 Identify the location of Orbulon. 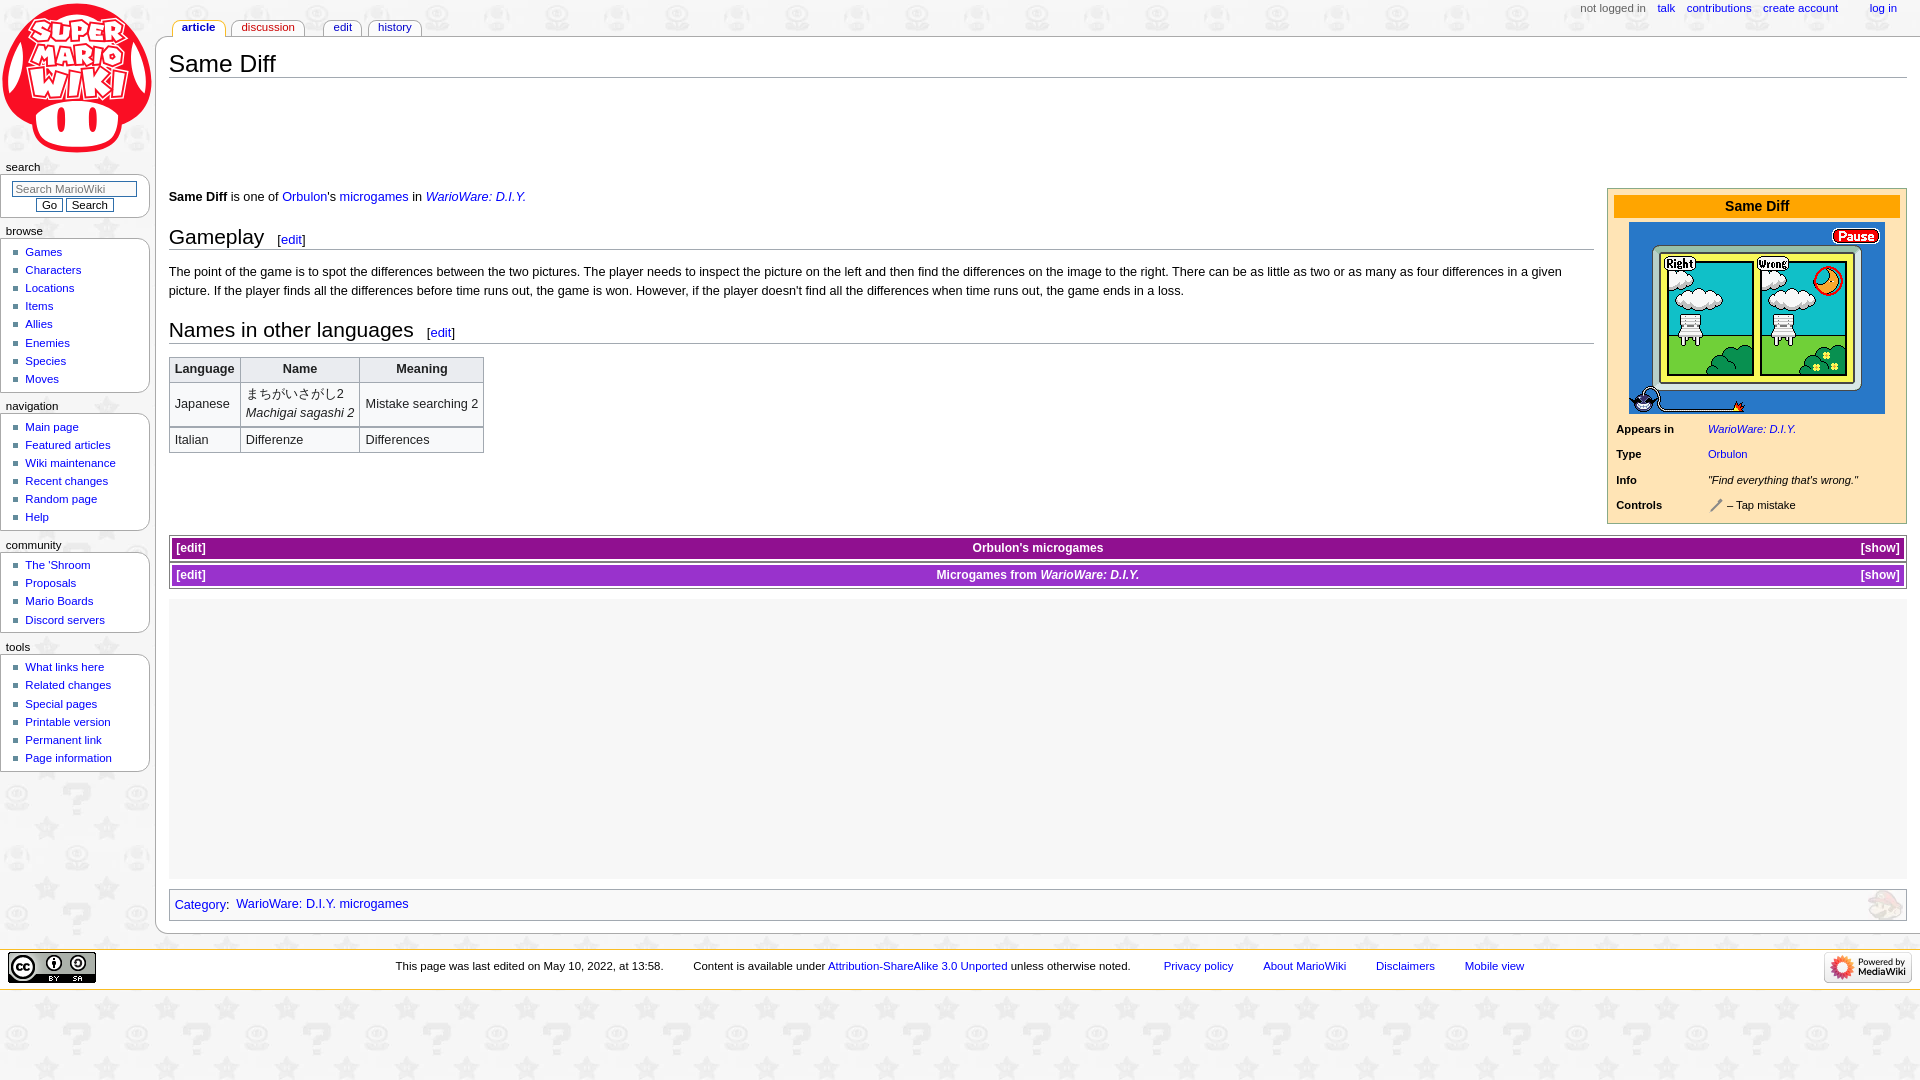
(1728, 454).